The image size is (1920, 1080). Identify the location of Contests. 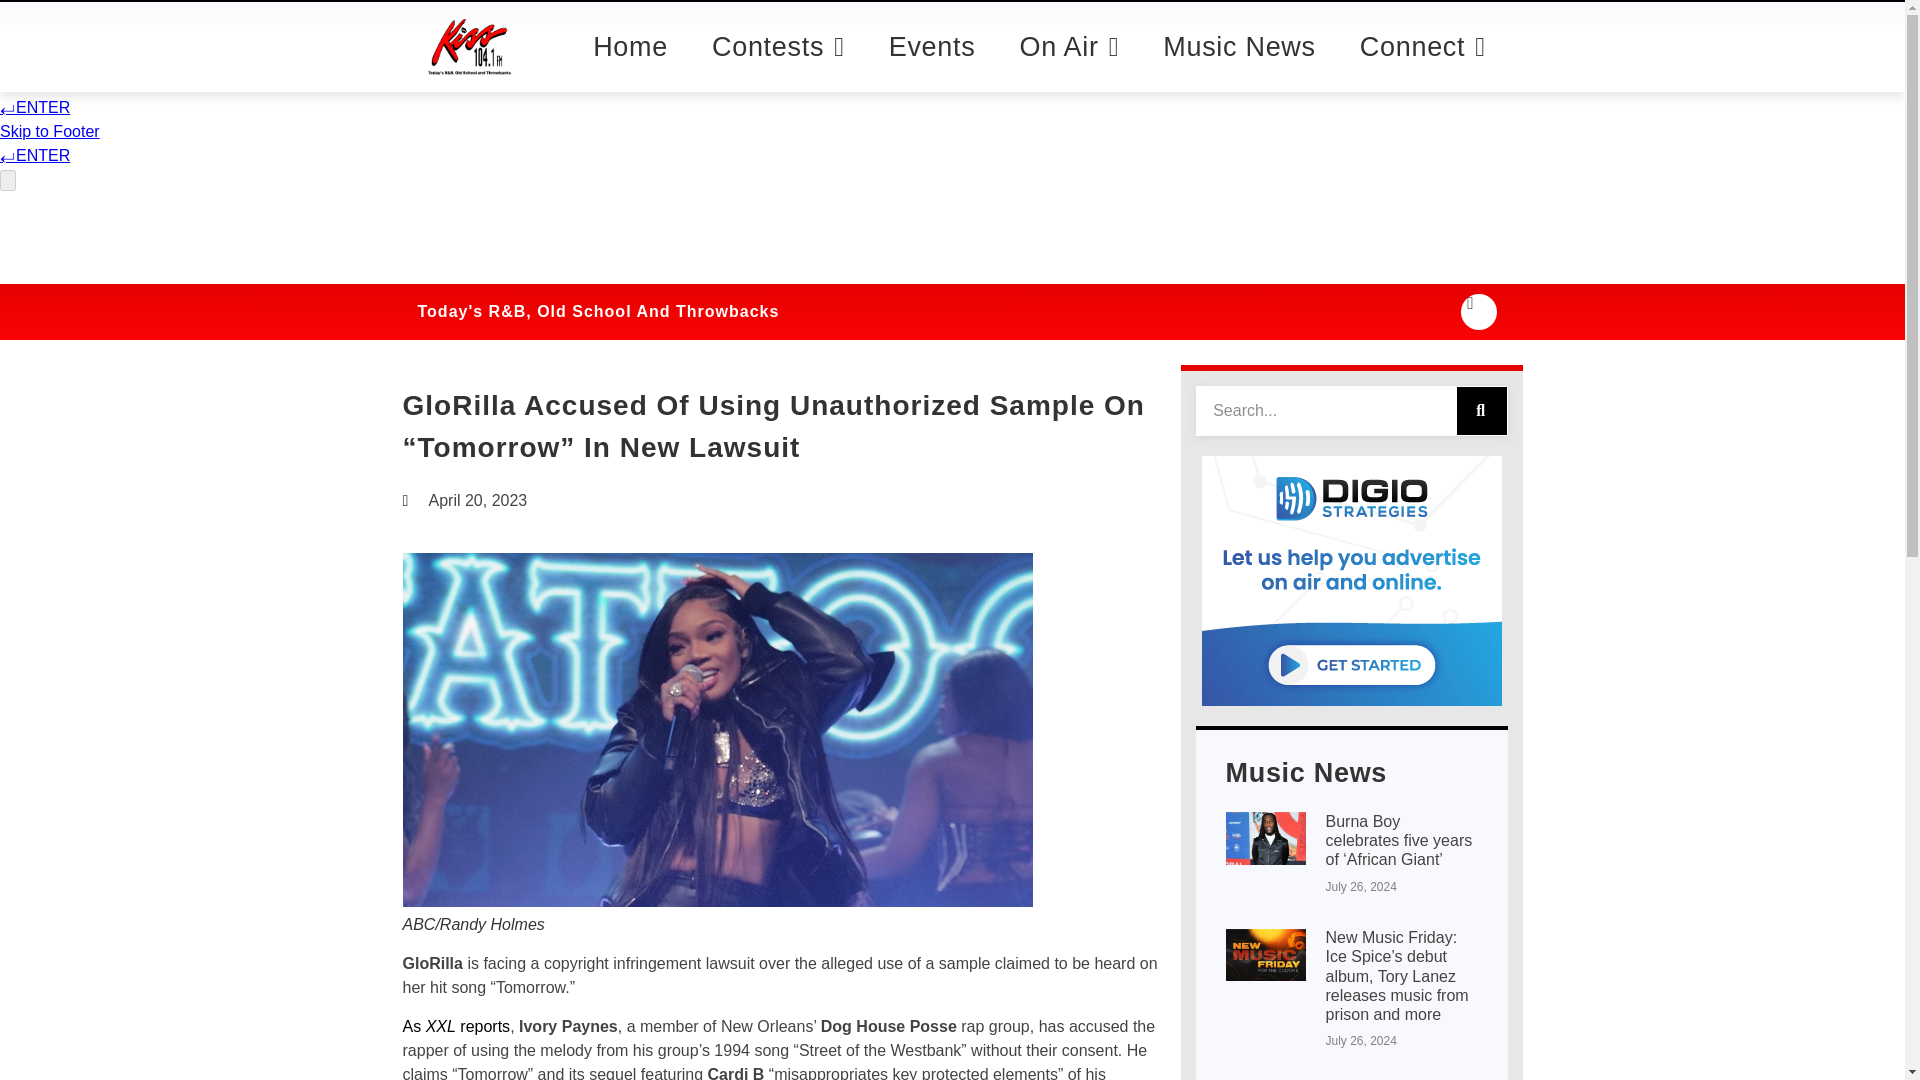
(778, 76).